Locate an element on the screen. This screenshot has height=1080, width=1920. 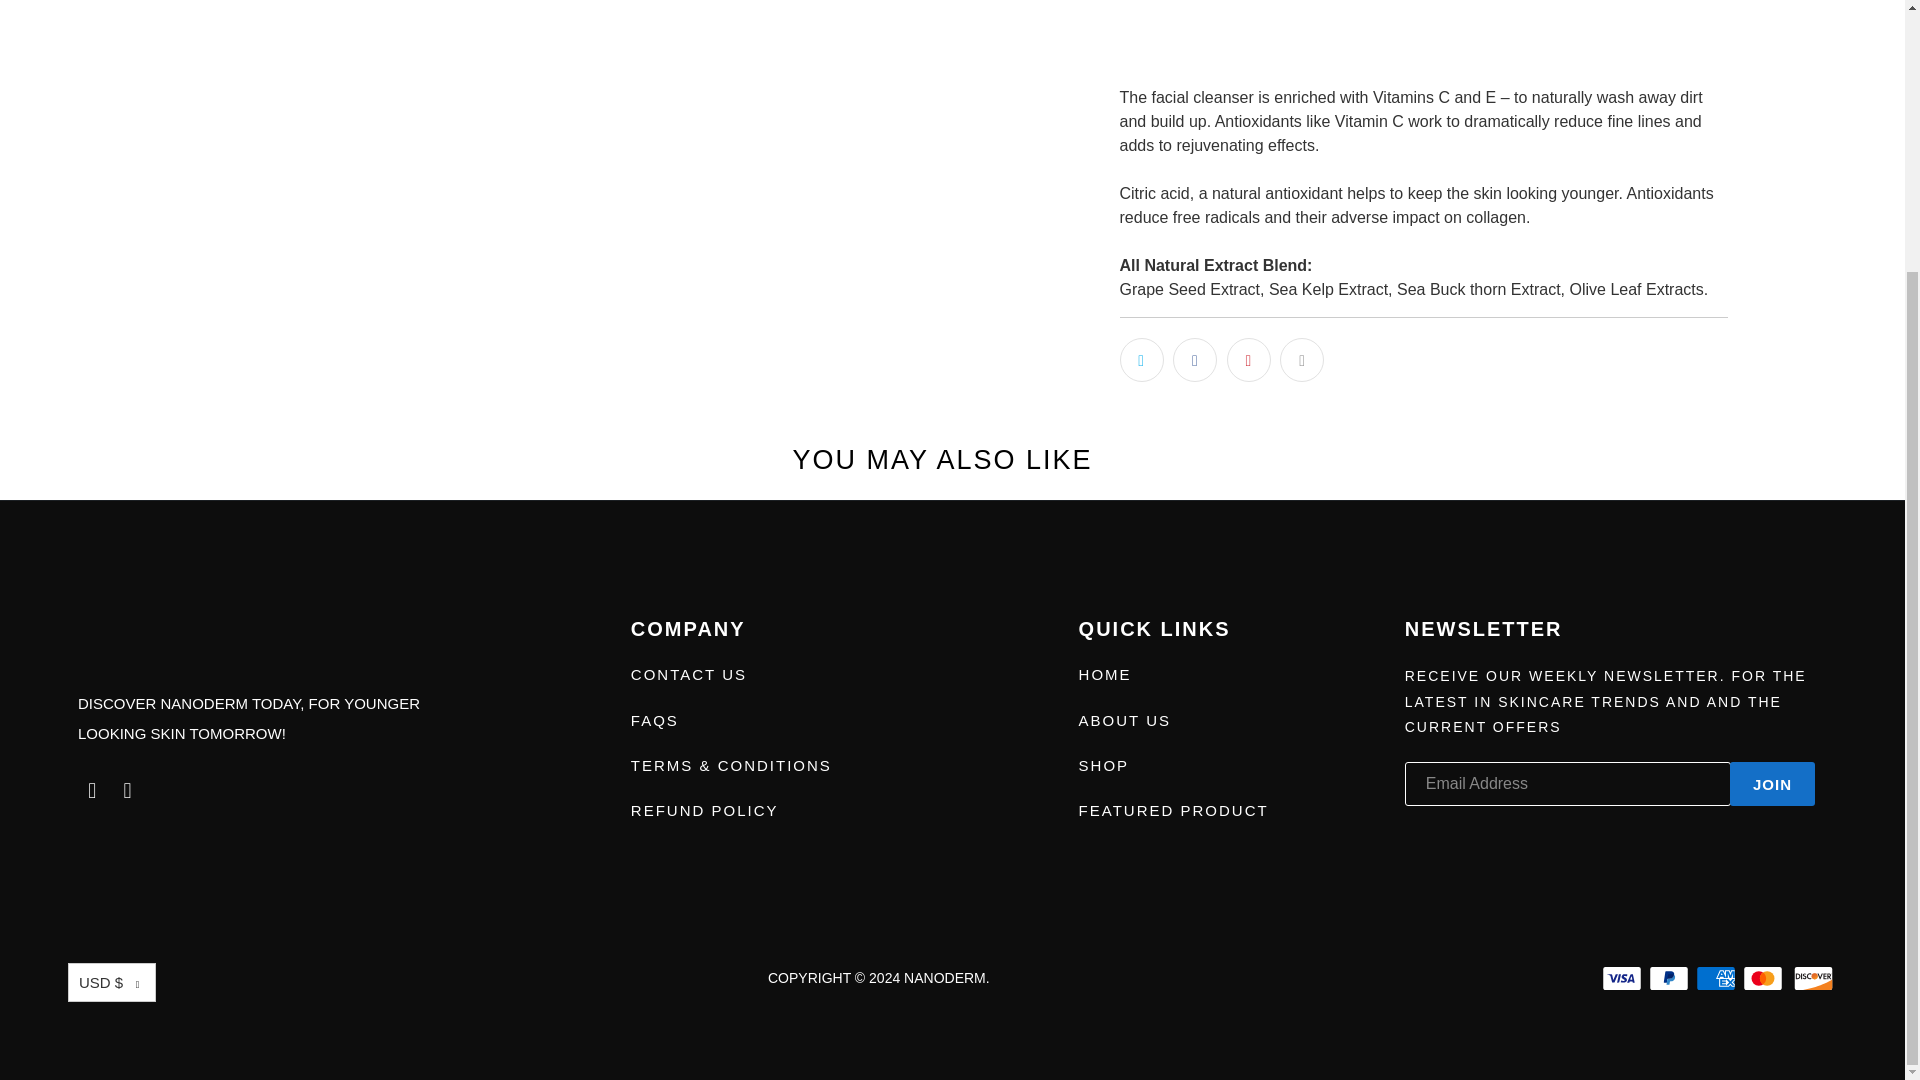
Share this on Pinterest is located at coordinates (1248, 360).